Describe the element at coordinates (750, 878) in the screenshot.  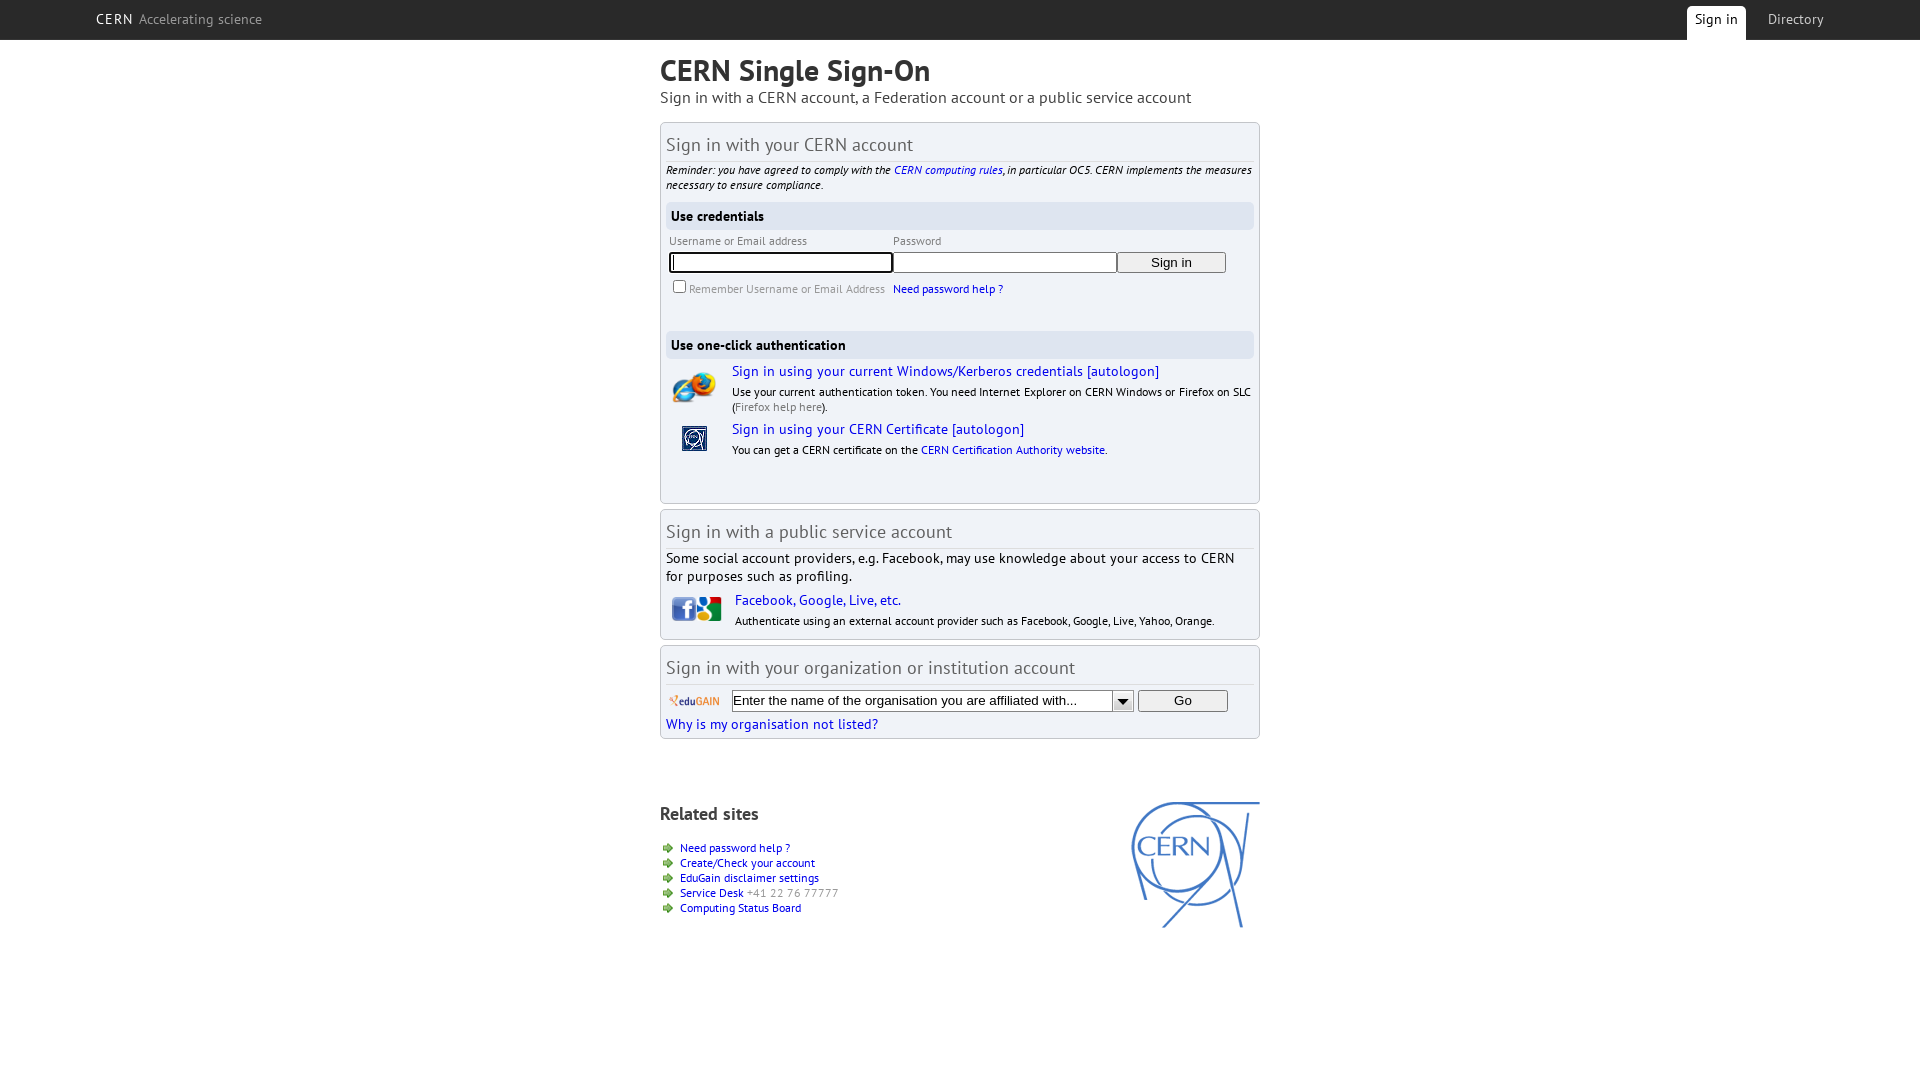
I see `EduGain disclaimer settings` at that location.